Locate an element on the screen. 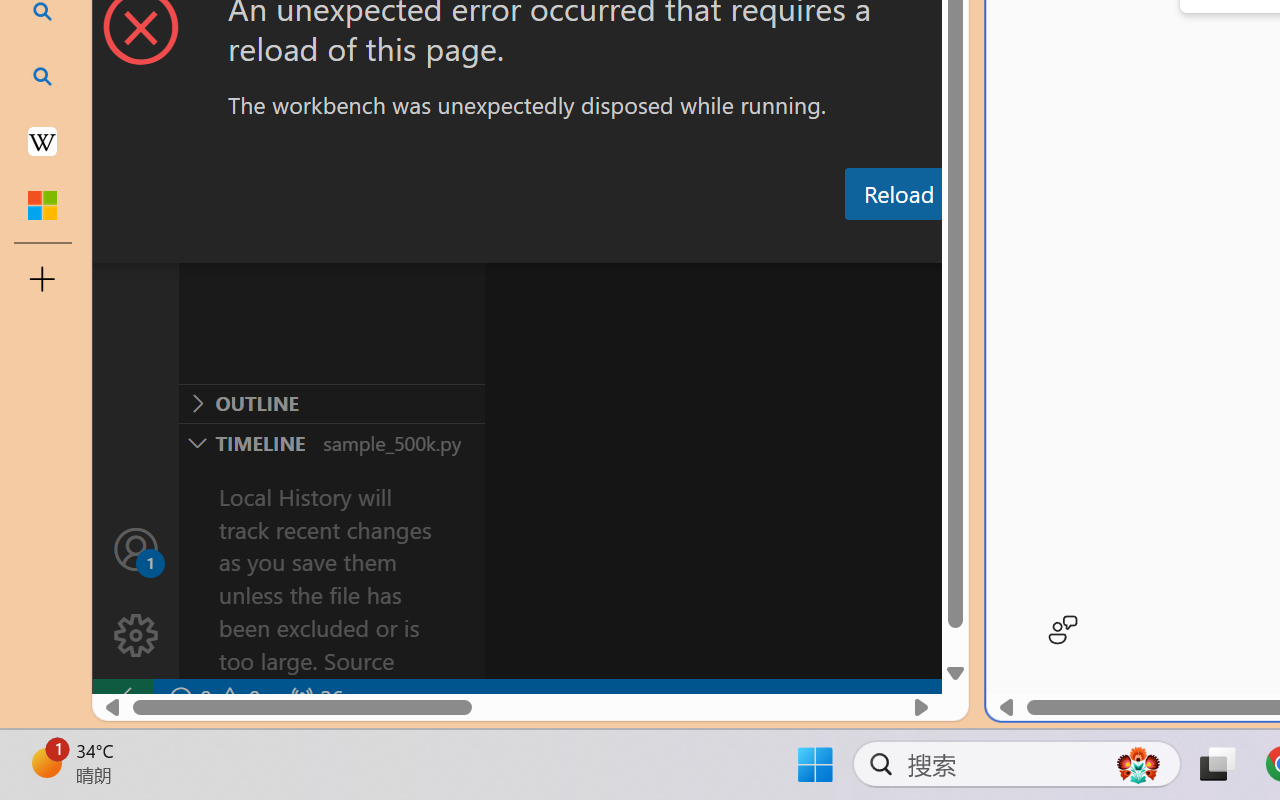  remote is located at coordinates (122, 698).